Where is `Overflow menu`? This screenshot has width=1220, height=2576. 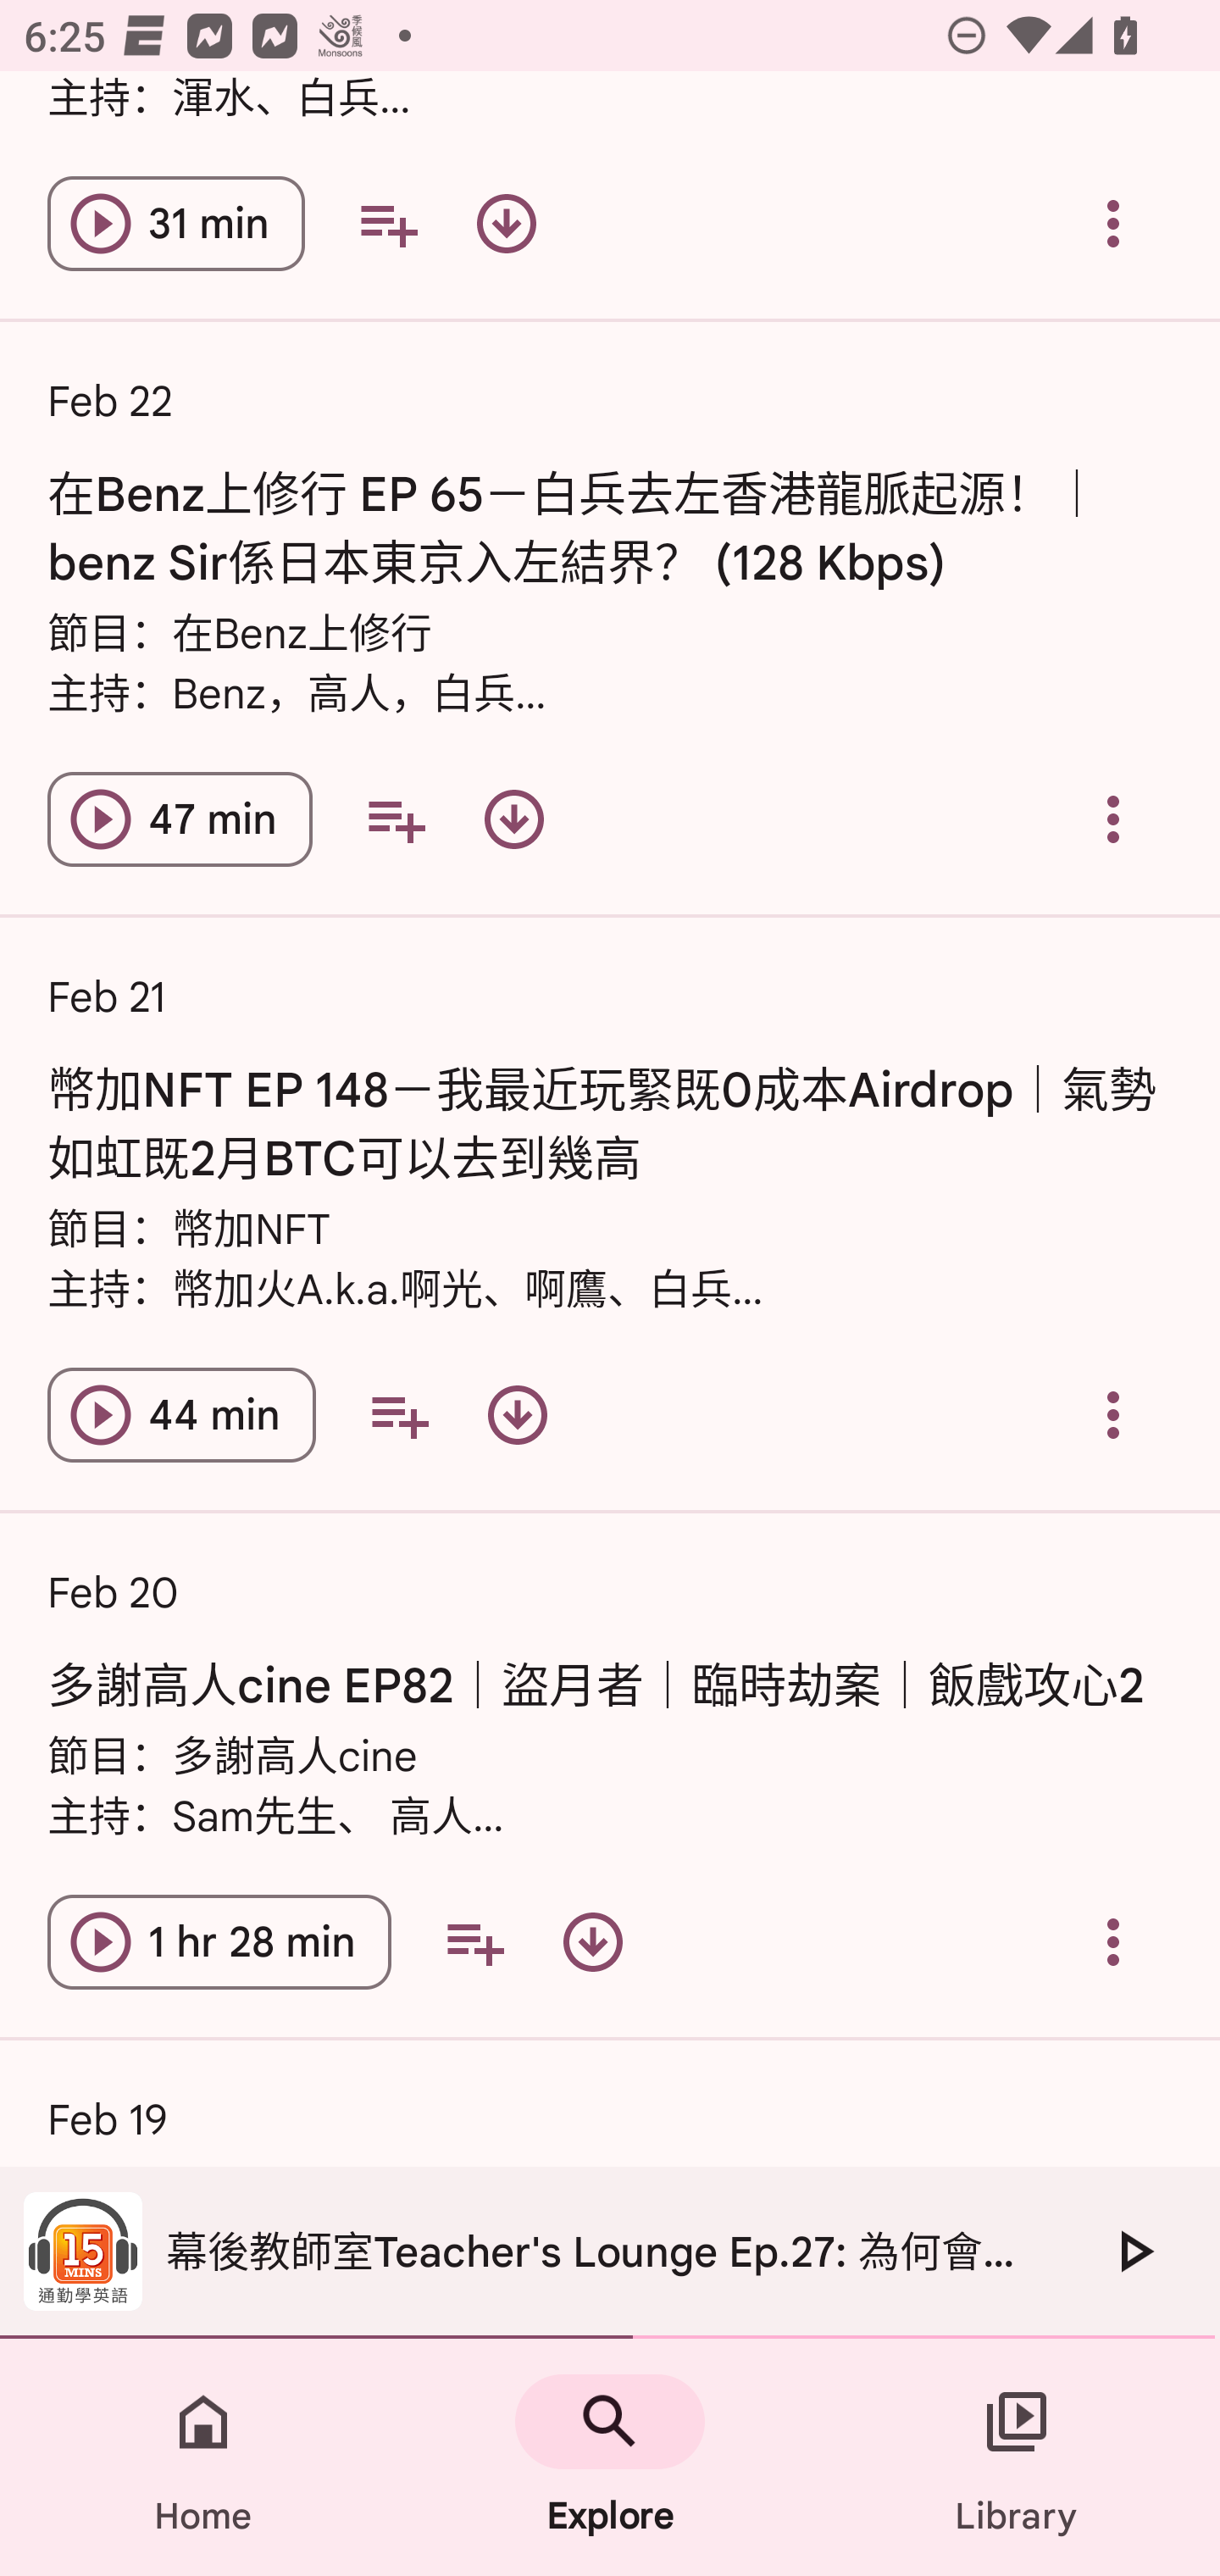
Overflow menu is located at coordinates (1113, 1415).